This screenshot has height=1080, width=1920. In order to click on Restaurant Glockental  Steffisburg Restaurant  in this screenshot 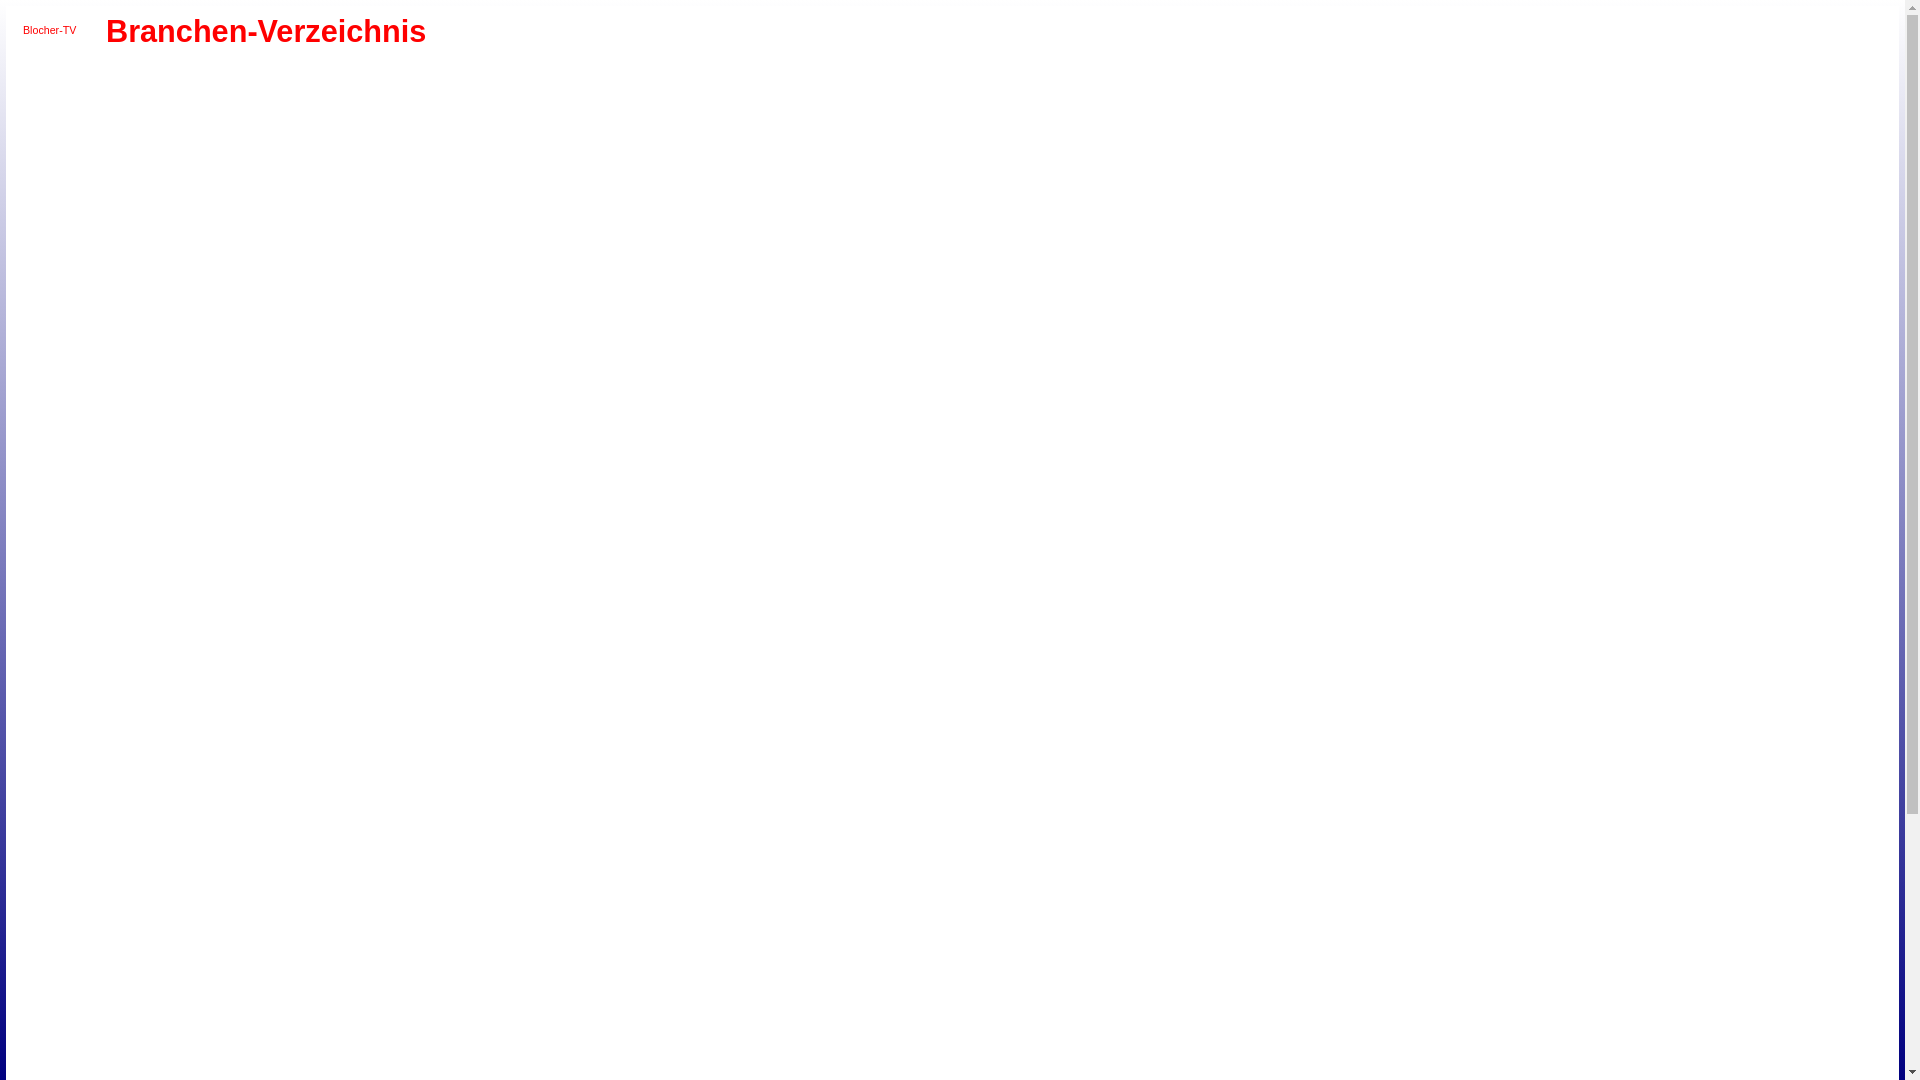, I will do `click(723, 1069)`.